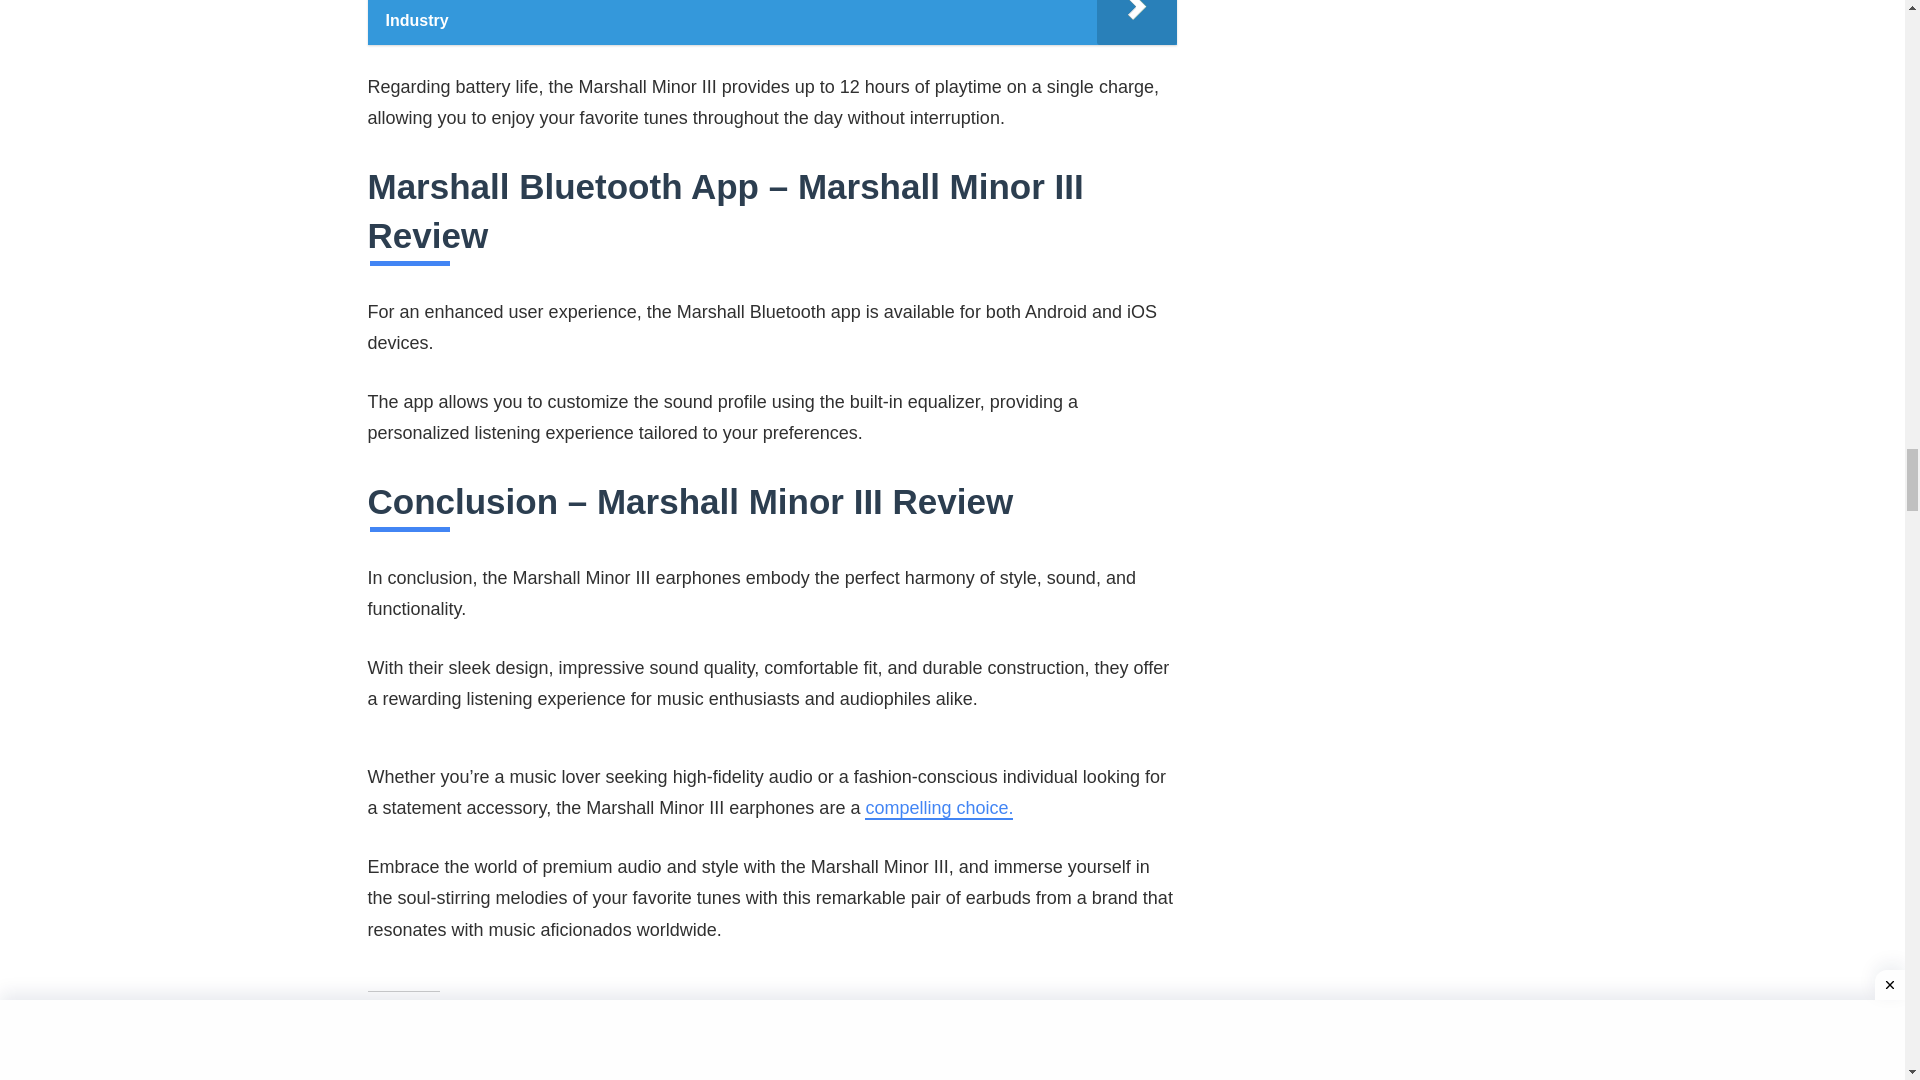  Describe the element at coordinates (1042, 1058) in the screenshot. I see `Discover the 4 Best Sony Camera for Video Production` at that location.